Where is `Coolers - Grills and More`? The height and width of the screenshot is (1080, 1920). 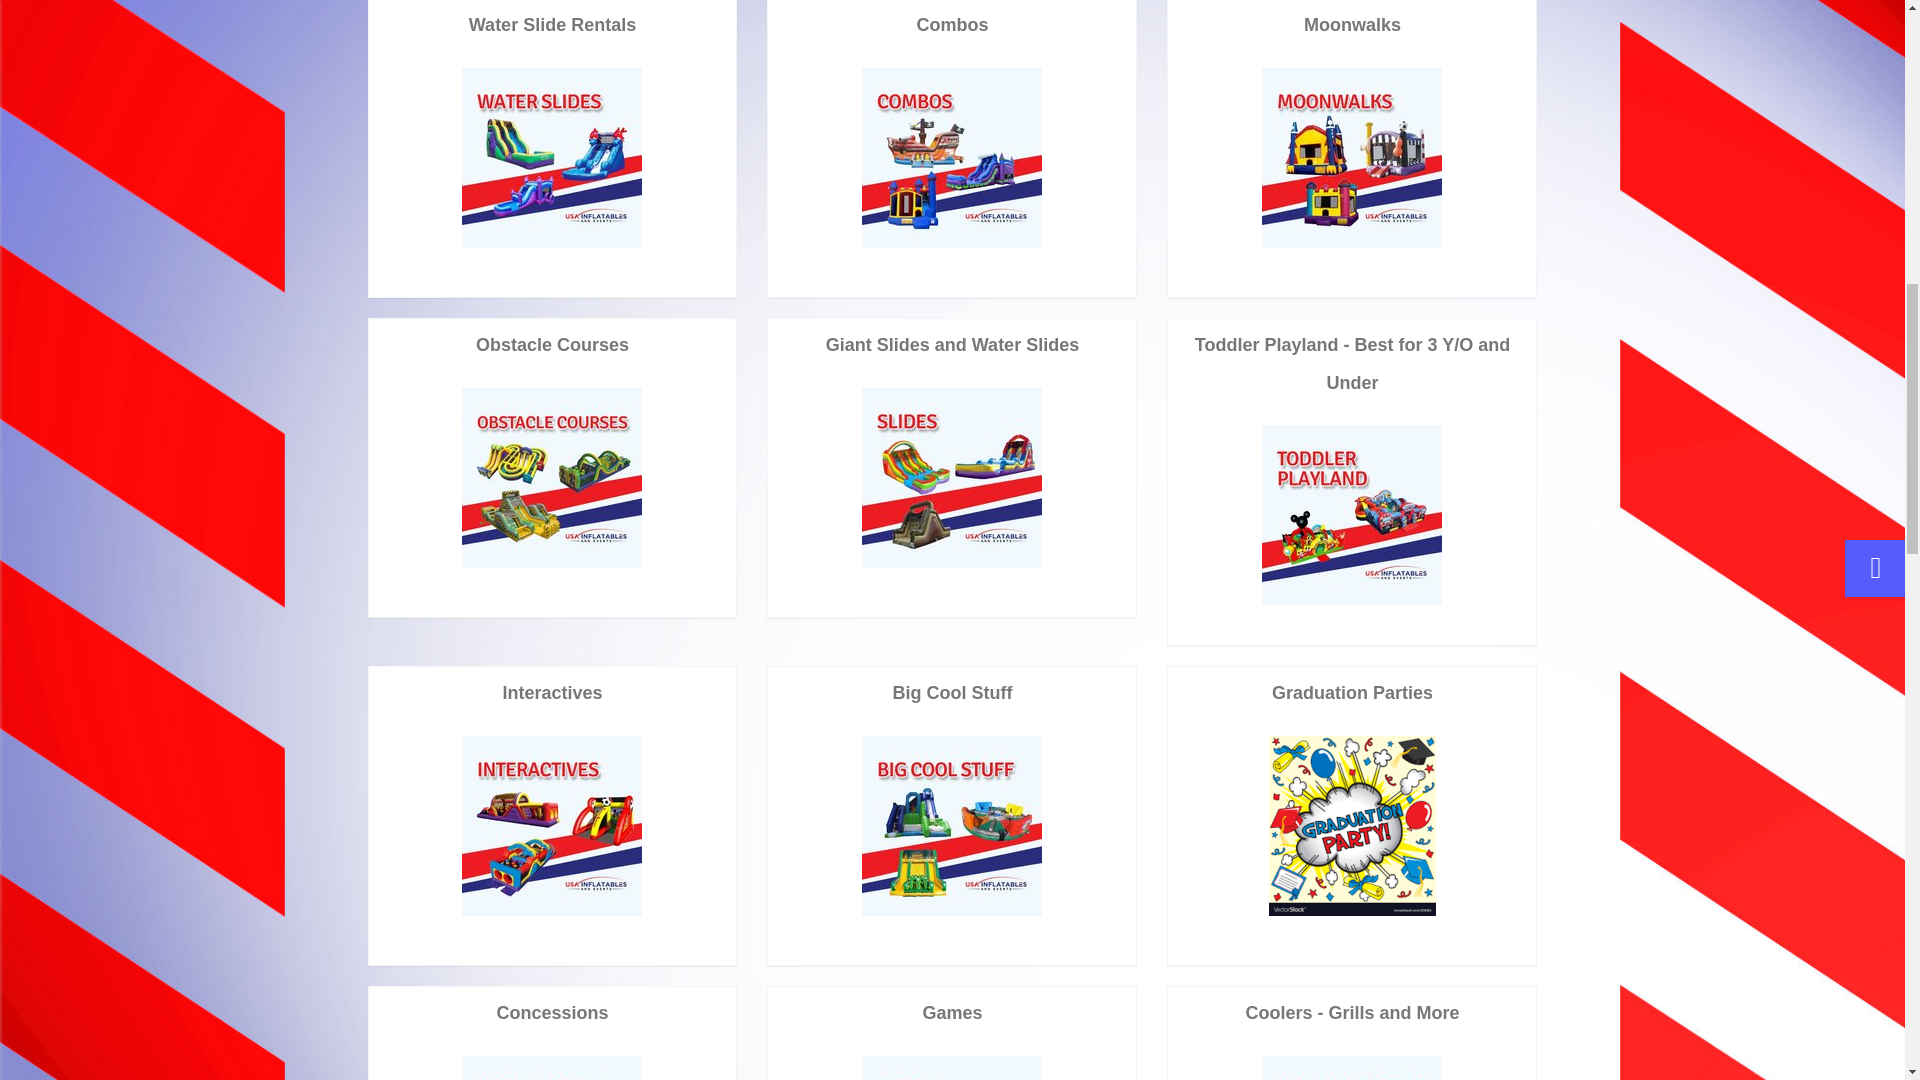
Coolers - Grills and More is located at coordinates (1351, 1068).